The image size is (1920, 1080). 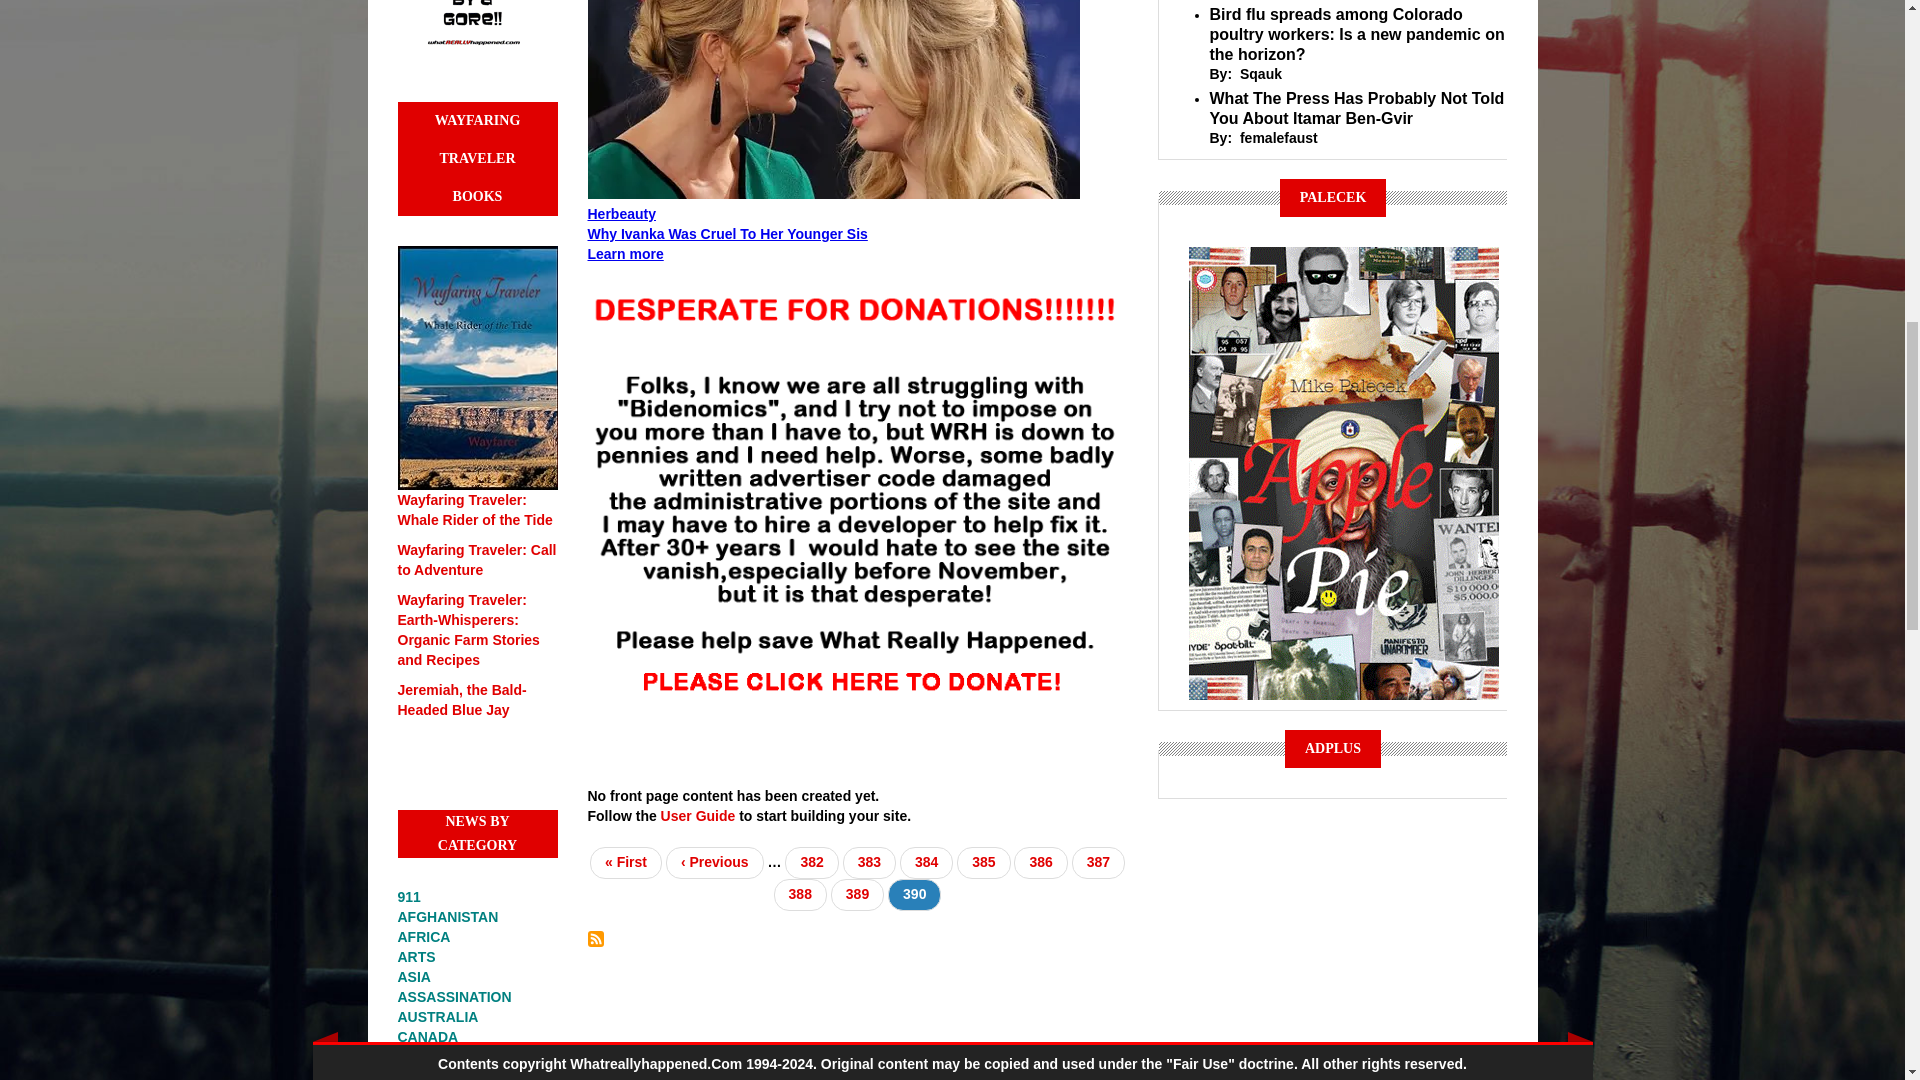 I want to click on Go to page 385, so click(x=982, y=862).